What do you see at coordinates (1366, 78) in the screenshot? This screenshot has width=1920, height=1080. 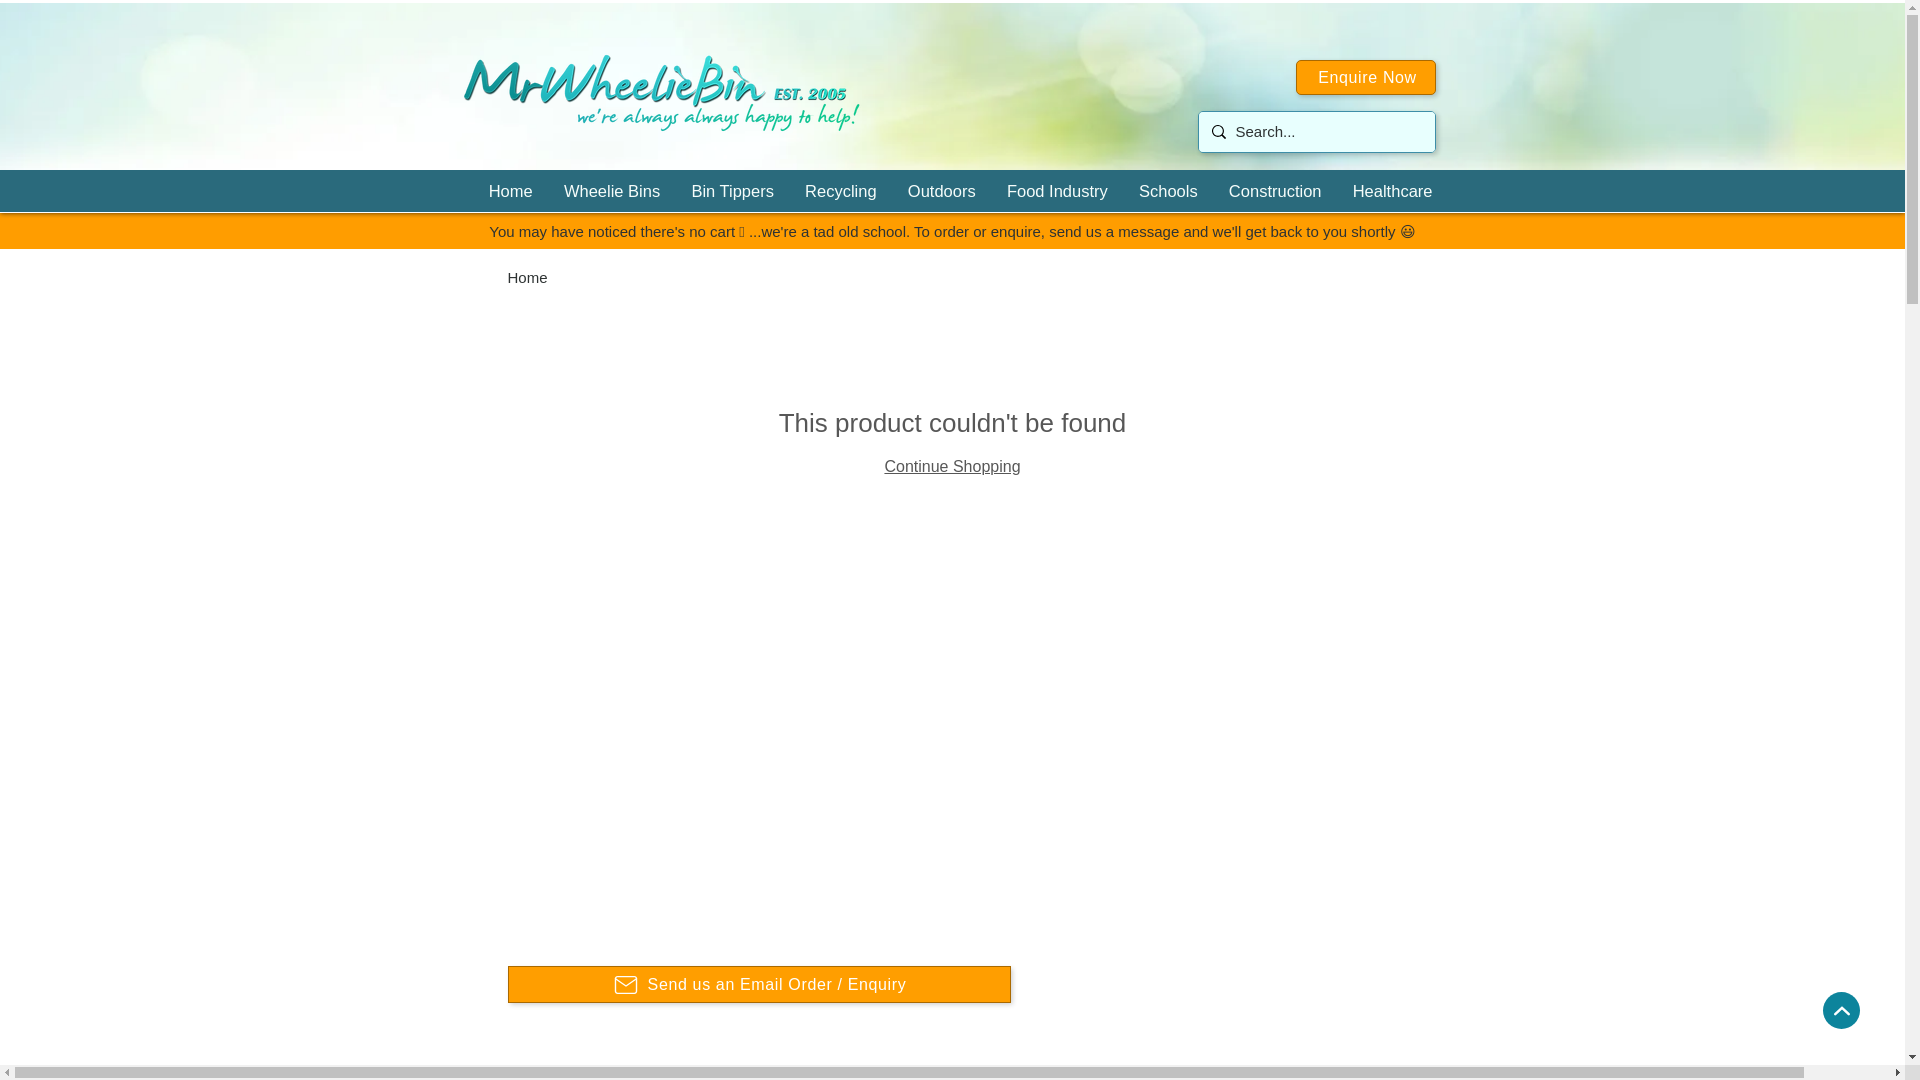 I see `Enquire Now` at bounding box center [1366, 78].